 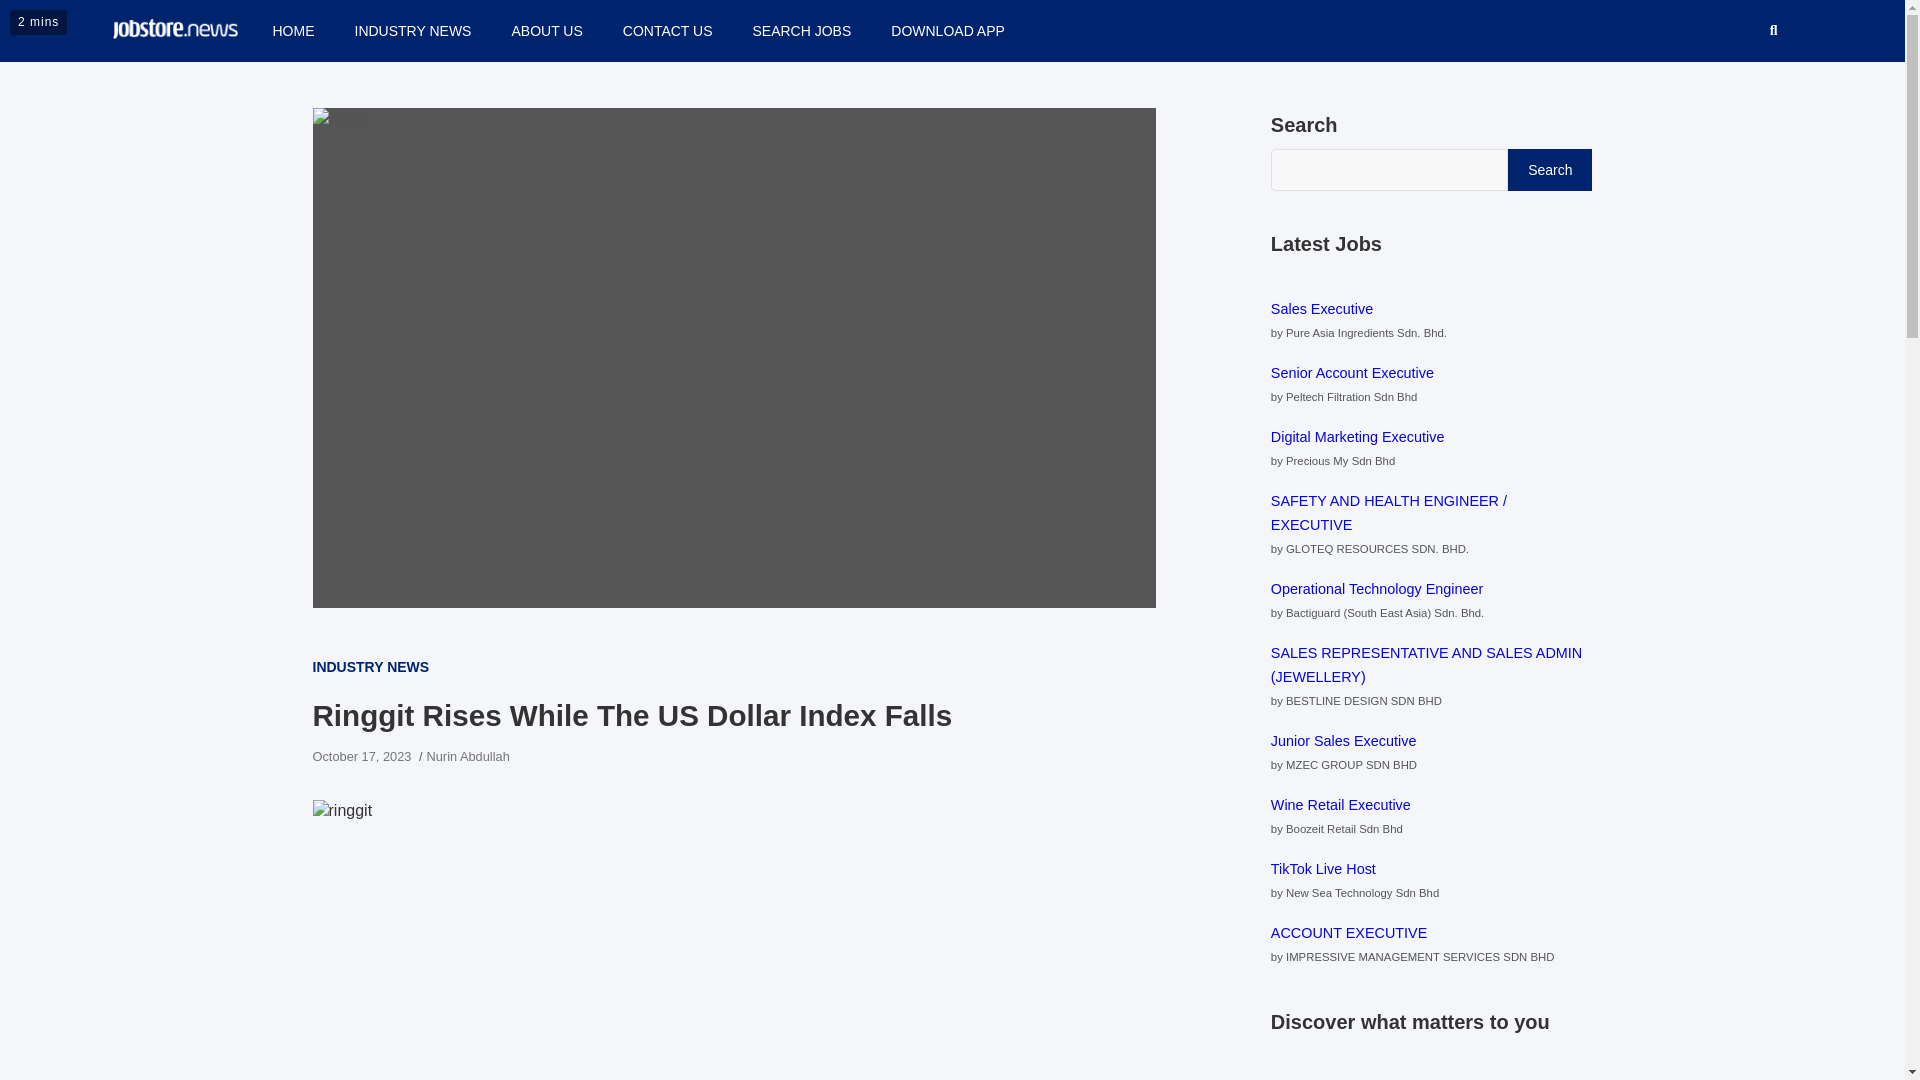 What do you see at coordinates (1358, 436) in the screenshot?
I see `Digital Marketing Executive` at bounding box center [1358, 436].